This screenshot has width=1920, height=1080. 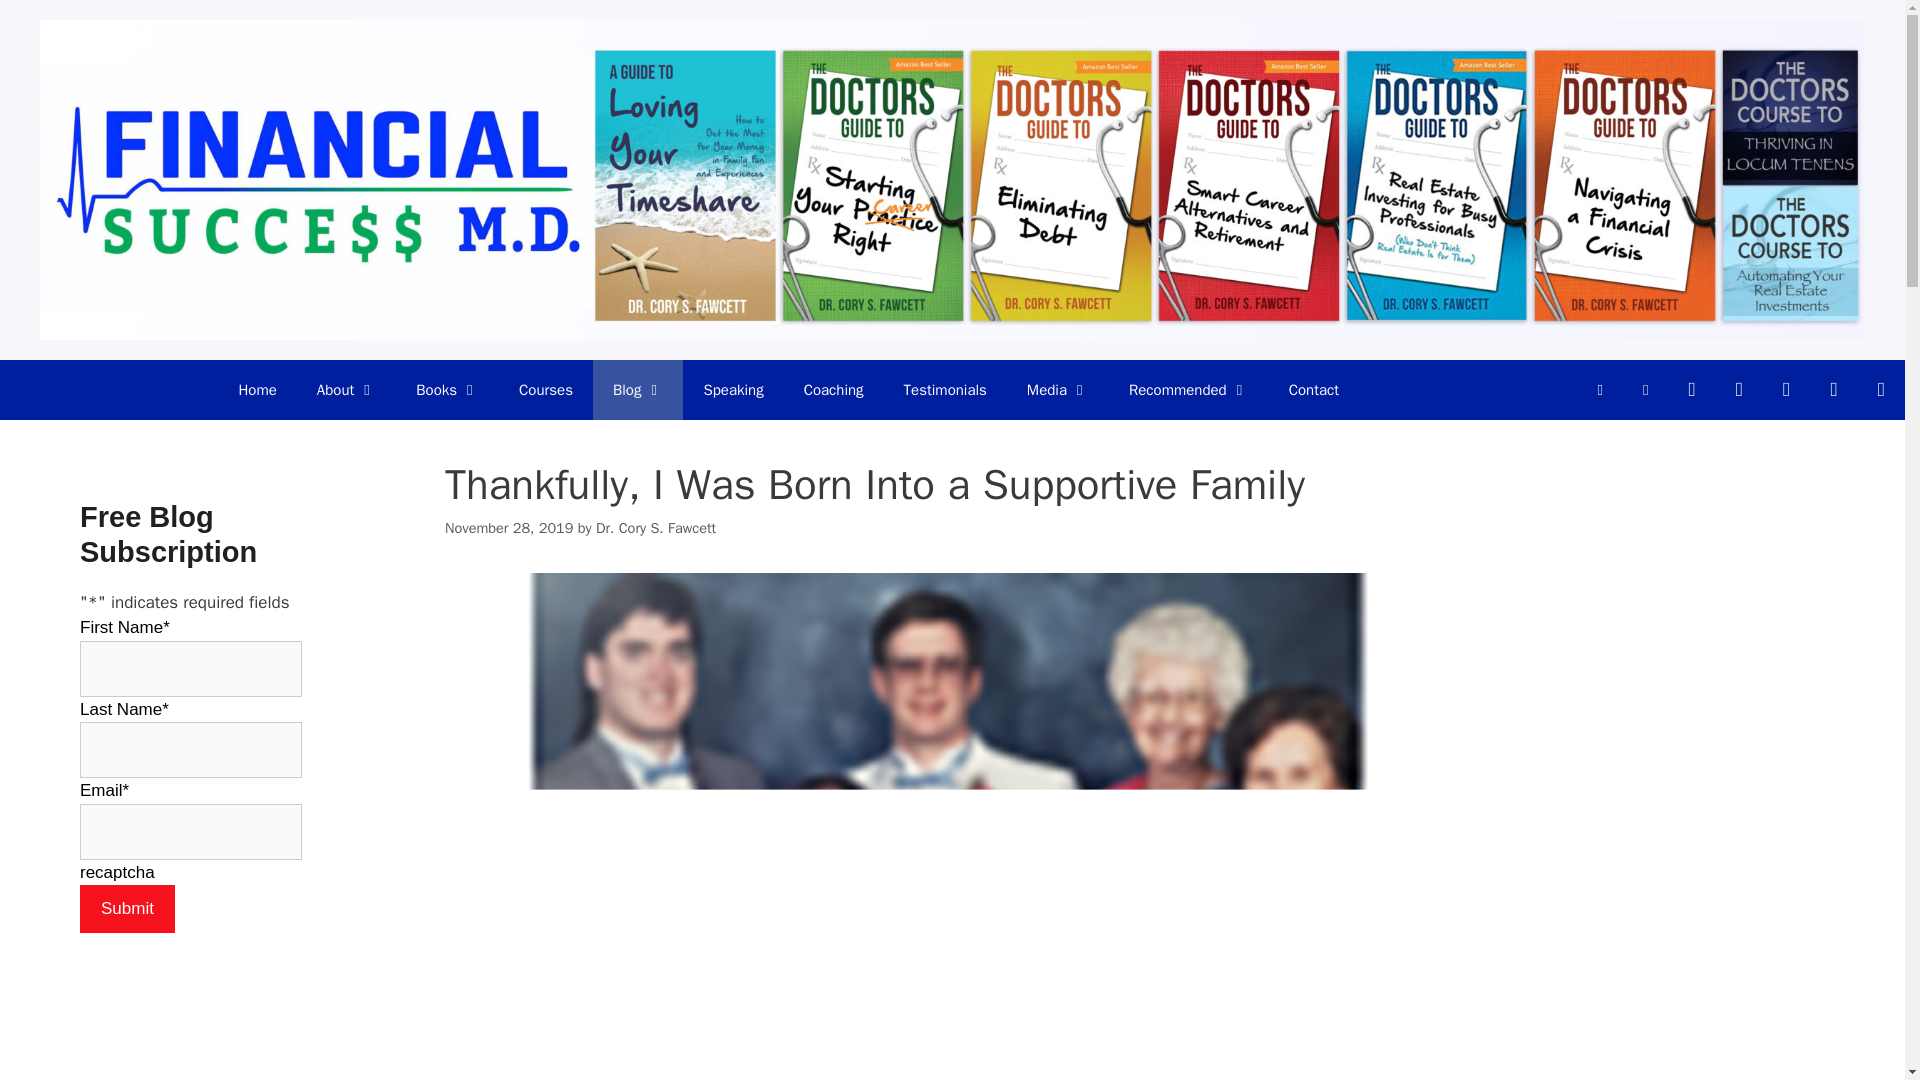 I want to click on Speaking, so click(x=733, y=390).